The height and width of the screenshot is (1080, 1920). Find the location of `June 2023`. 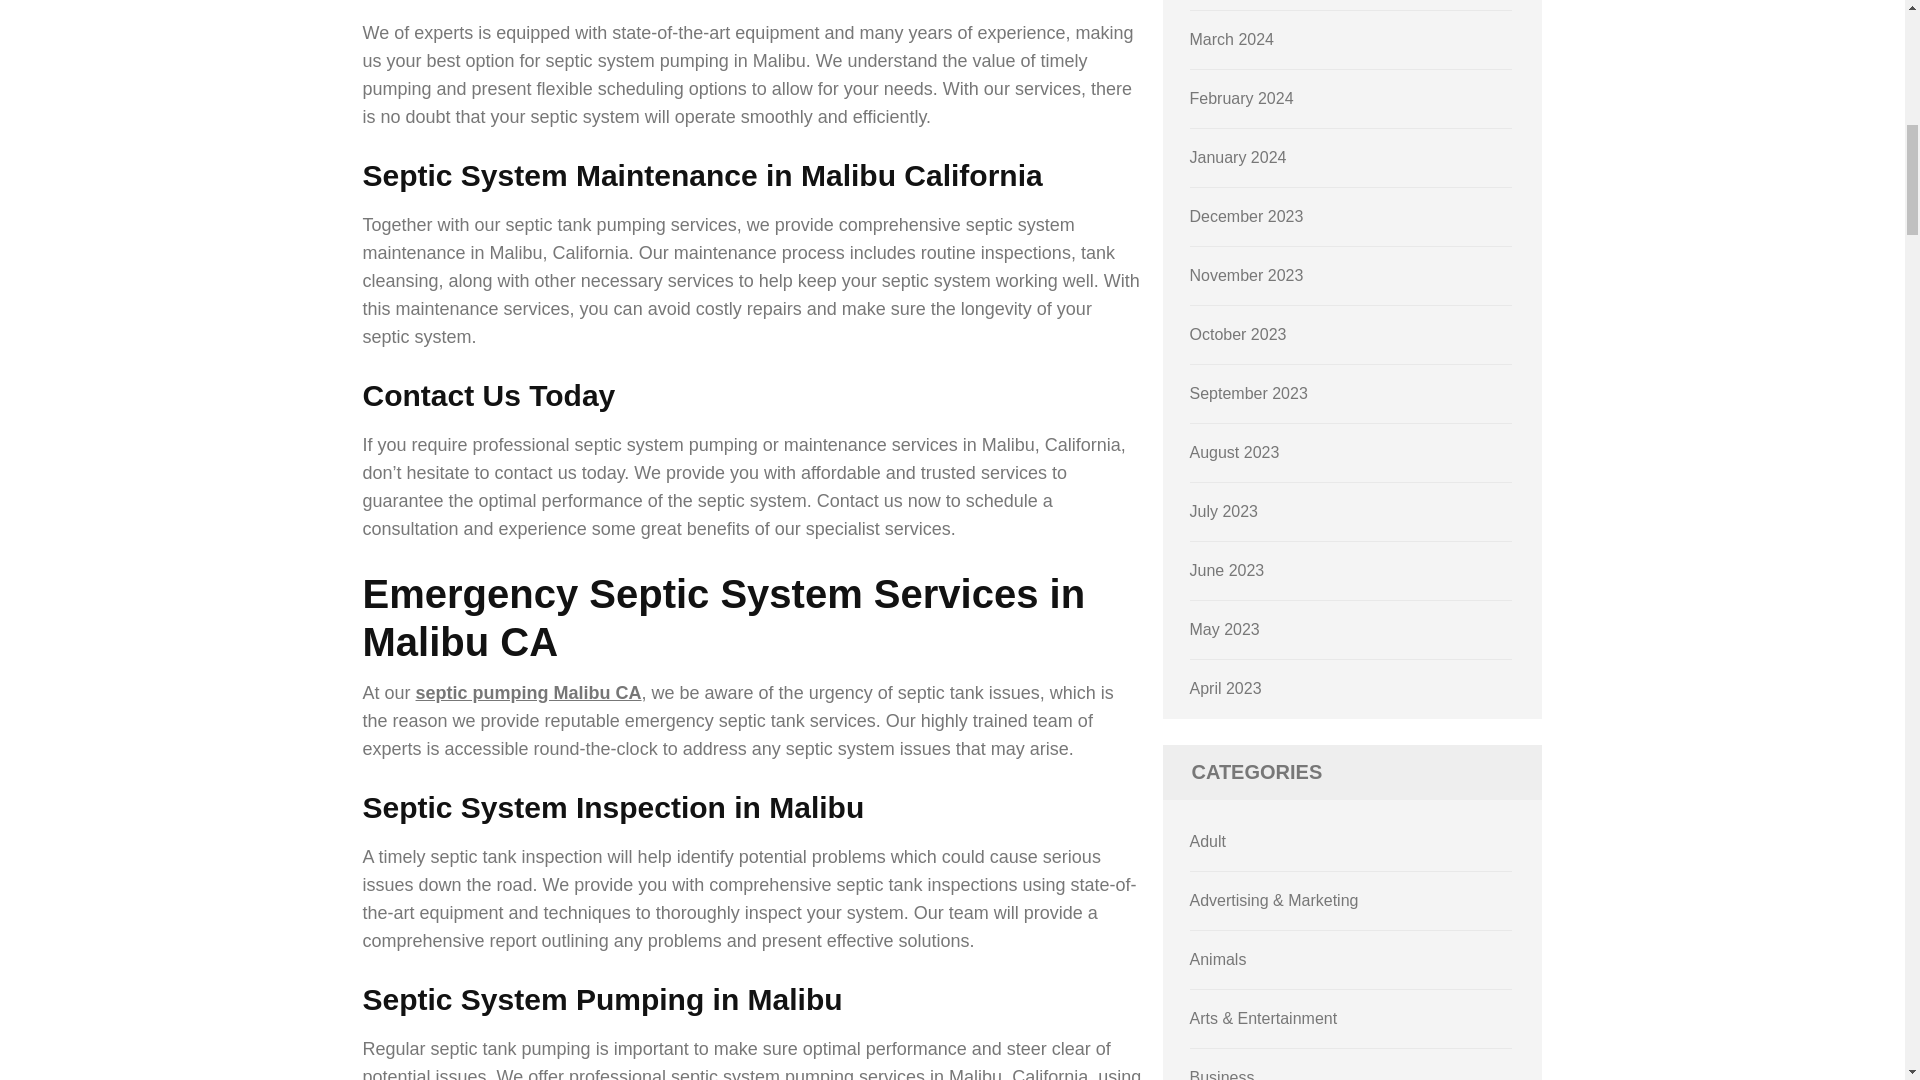

June 2023 is located at coordinates (1228, 570).